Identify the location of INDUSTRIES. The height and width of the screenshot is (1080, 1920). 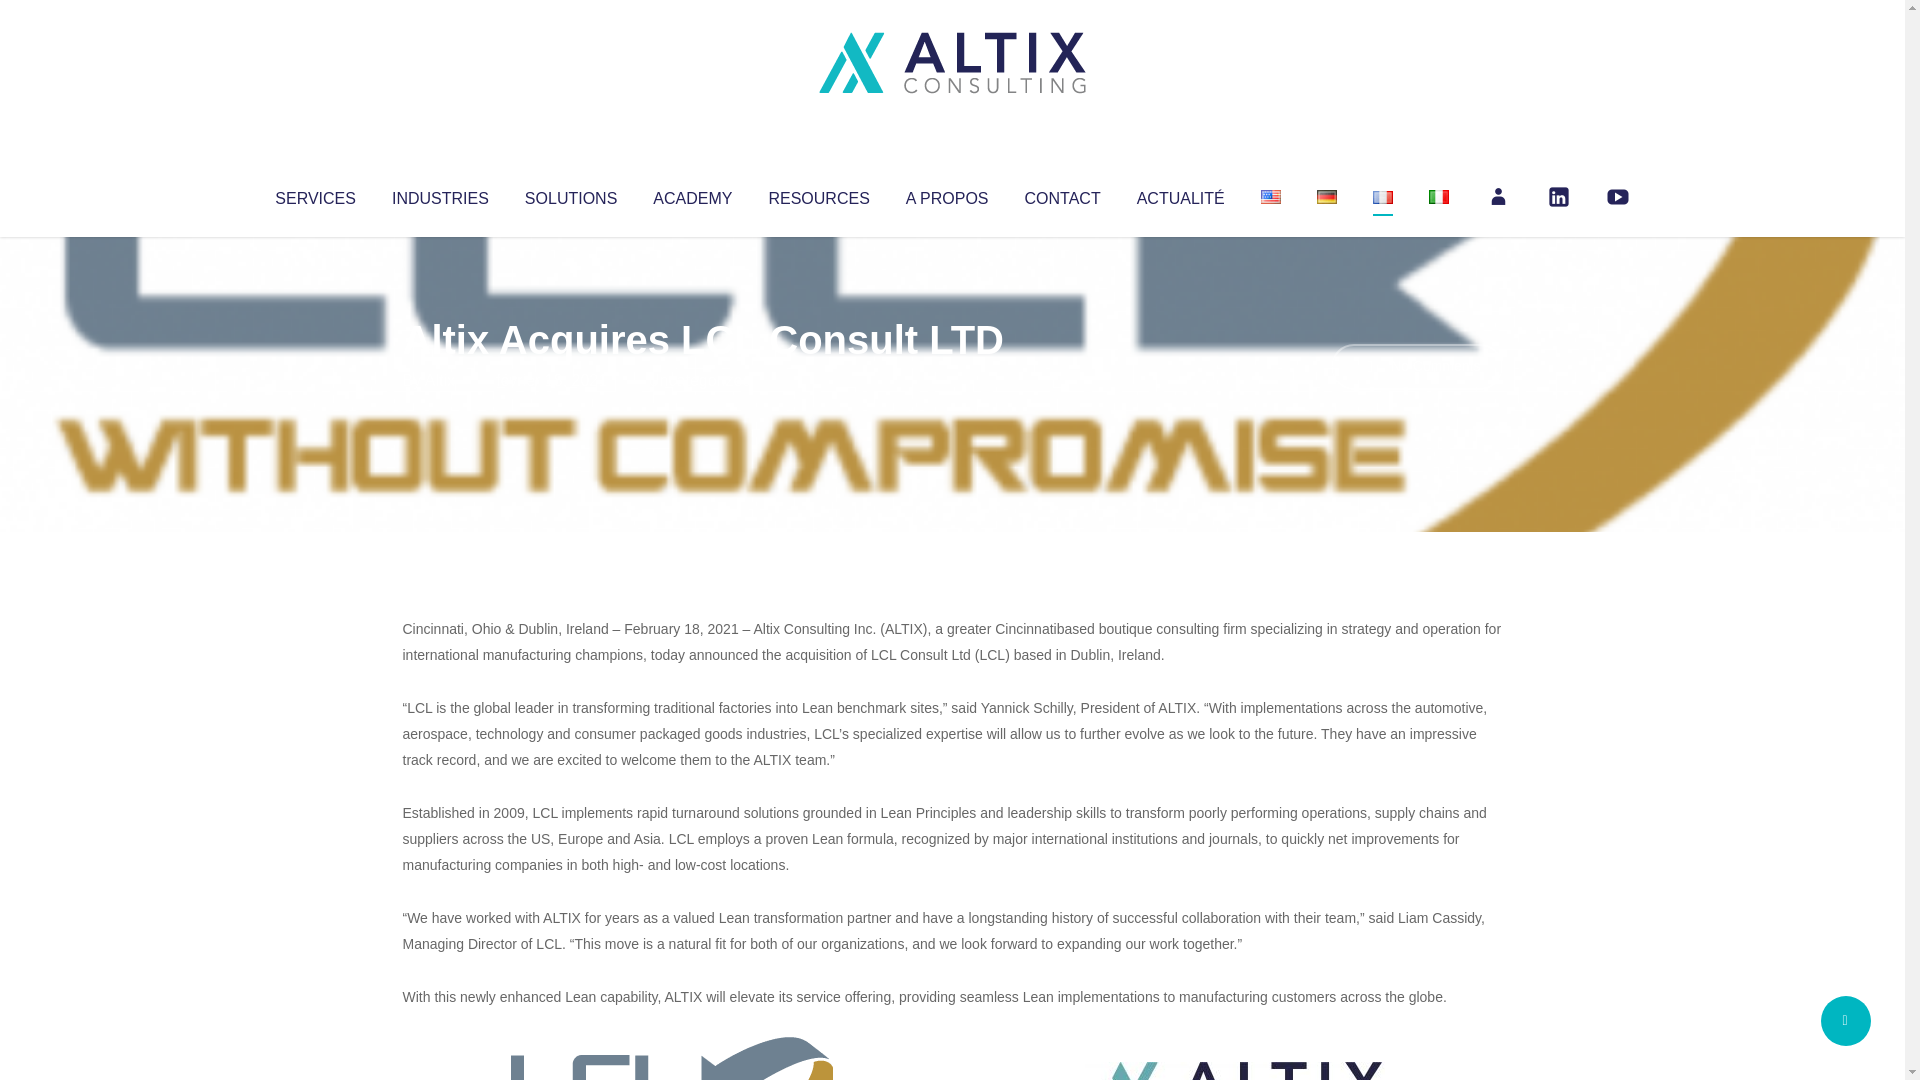
(440, 194).